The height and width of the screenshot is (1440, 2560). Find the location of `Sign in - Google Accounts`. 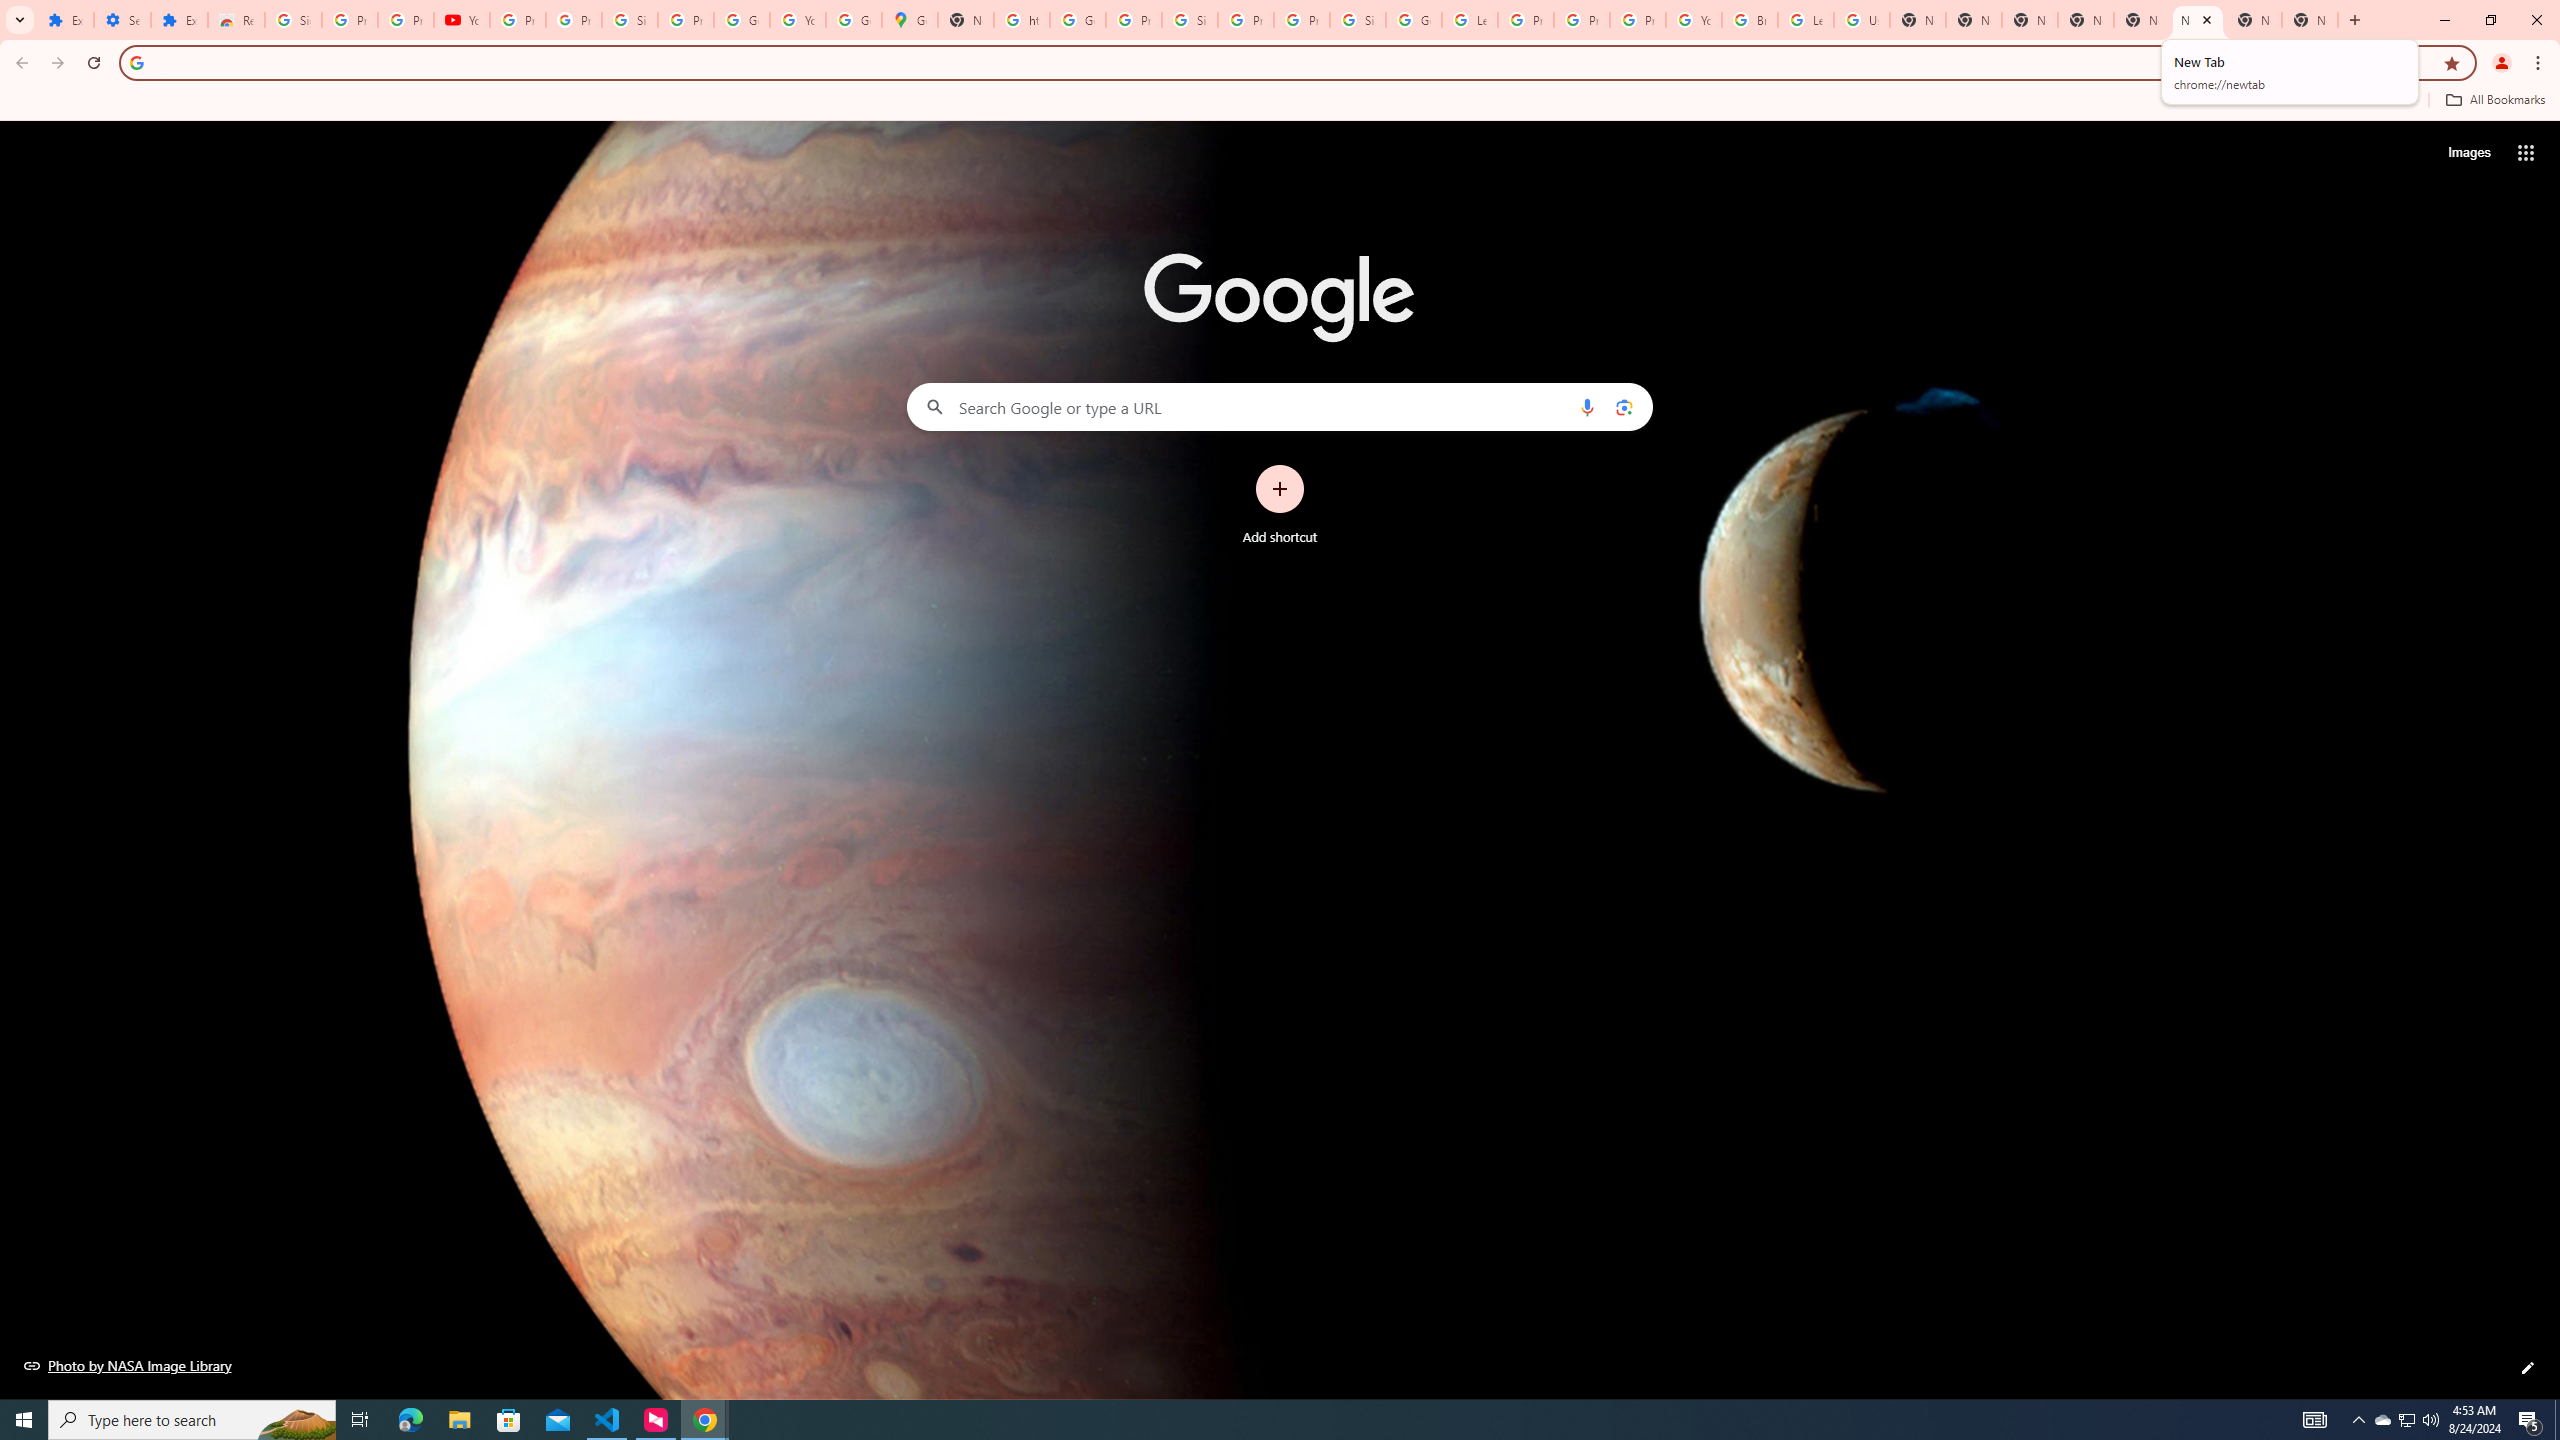

Sign in - Google Accounts is located at coordinates (1358, 20).